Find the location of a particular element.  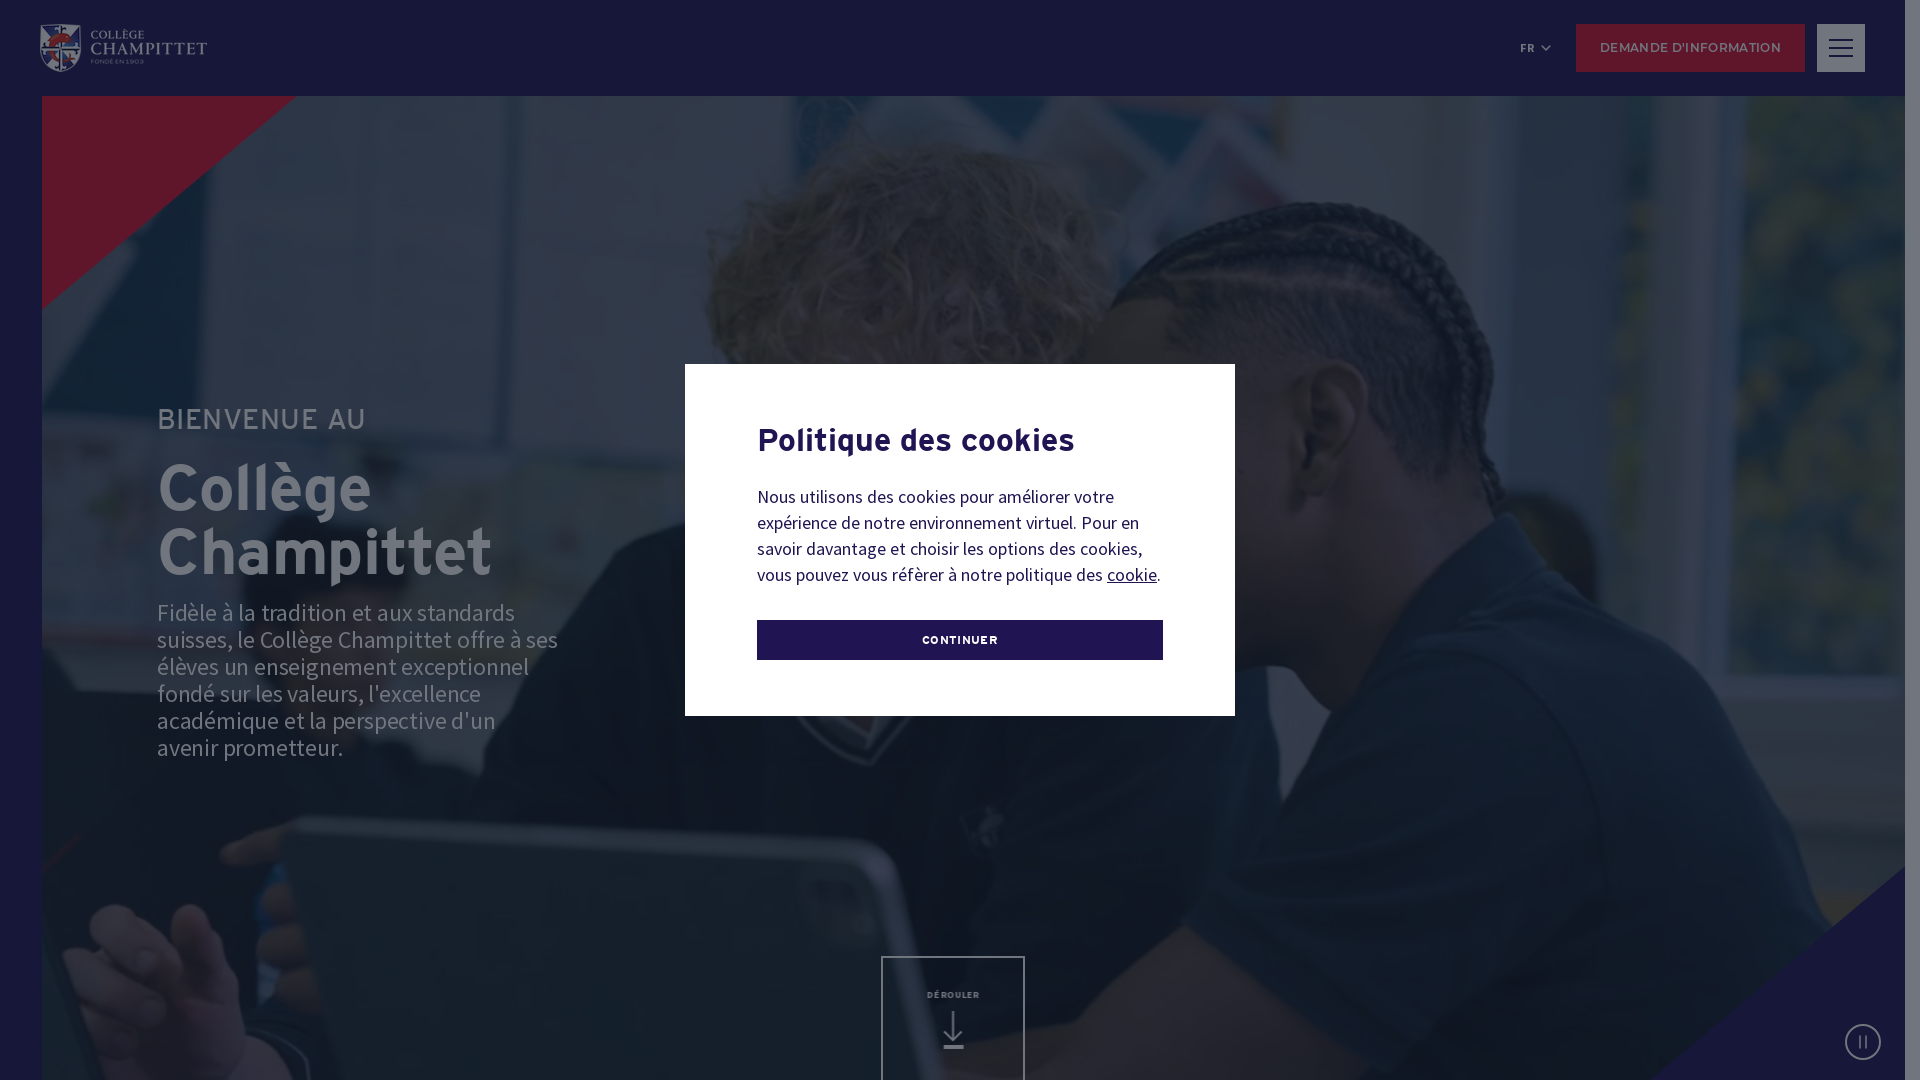

CONTINUER is located at coordinates (960, 640).